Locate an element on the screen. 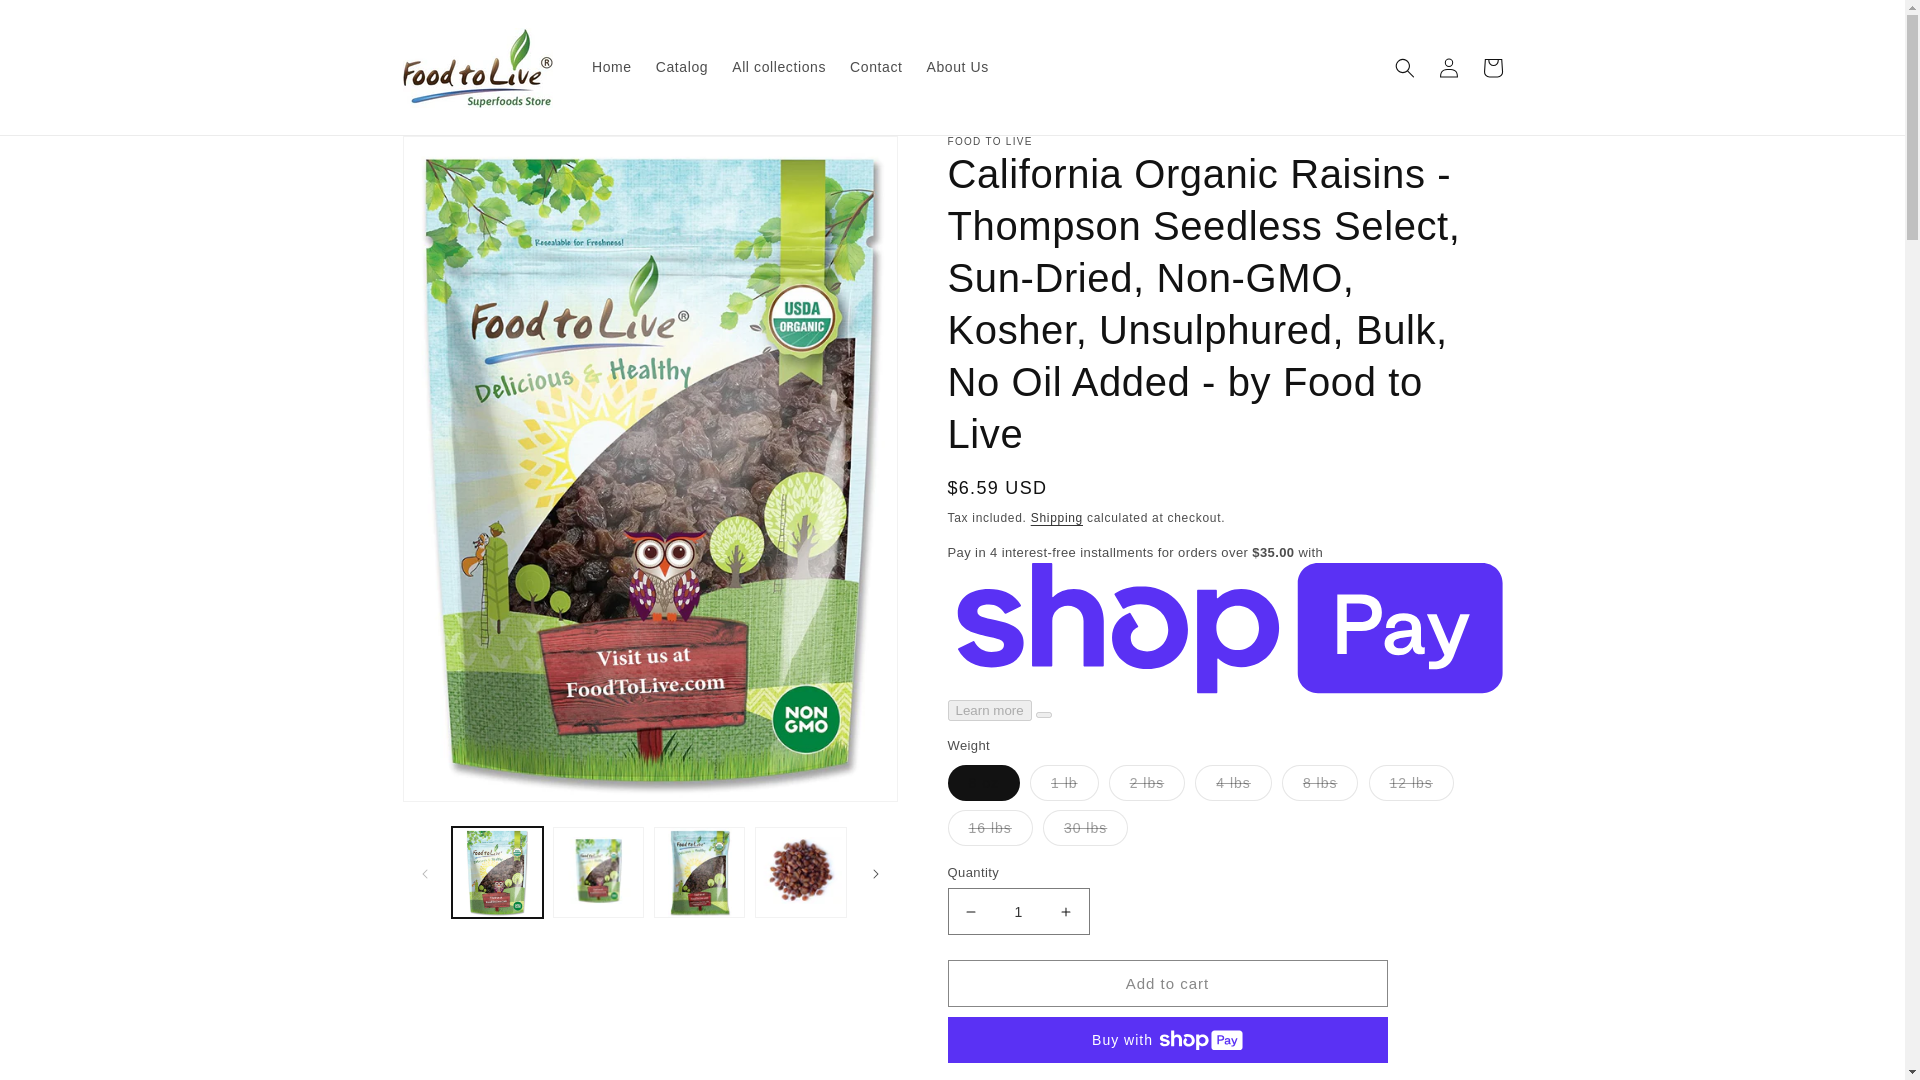 The image size is (1920, 1080). Skip to content is located at coordinates (60, 23).